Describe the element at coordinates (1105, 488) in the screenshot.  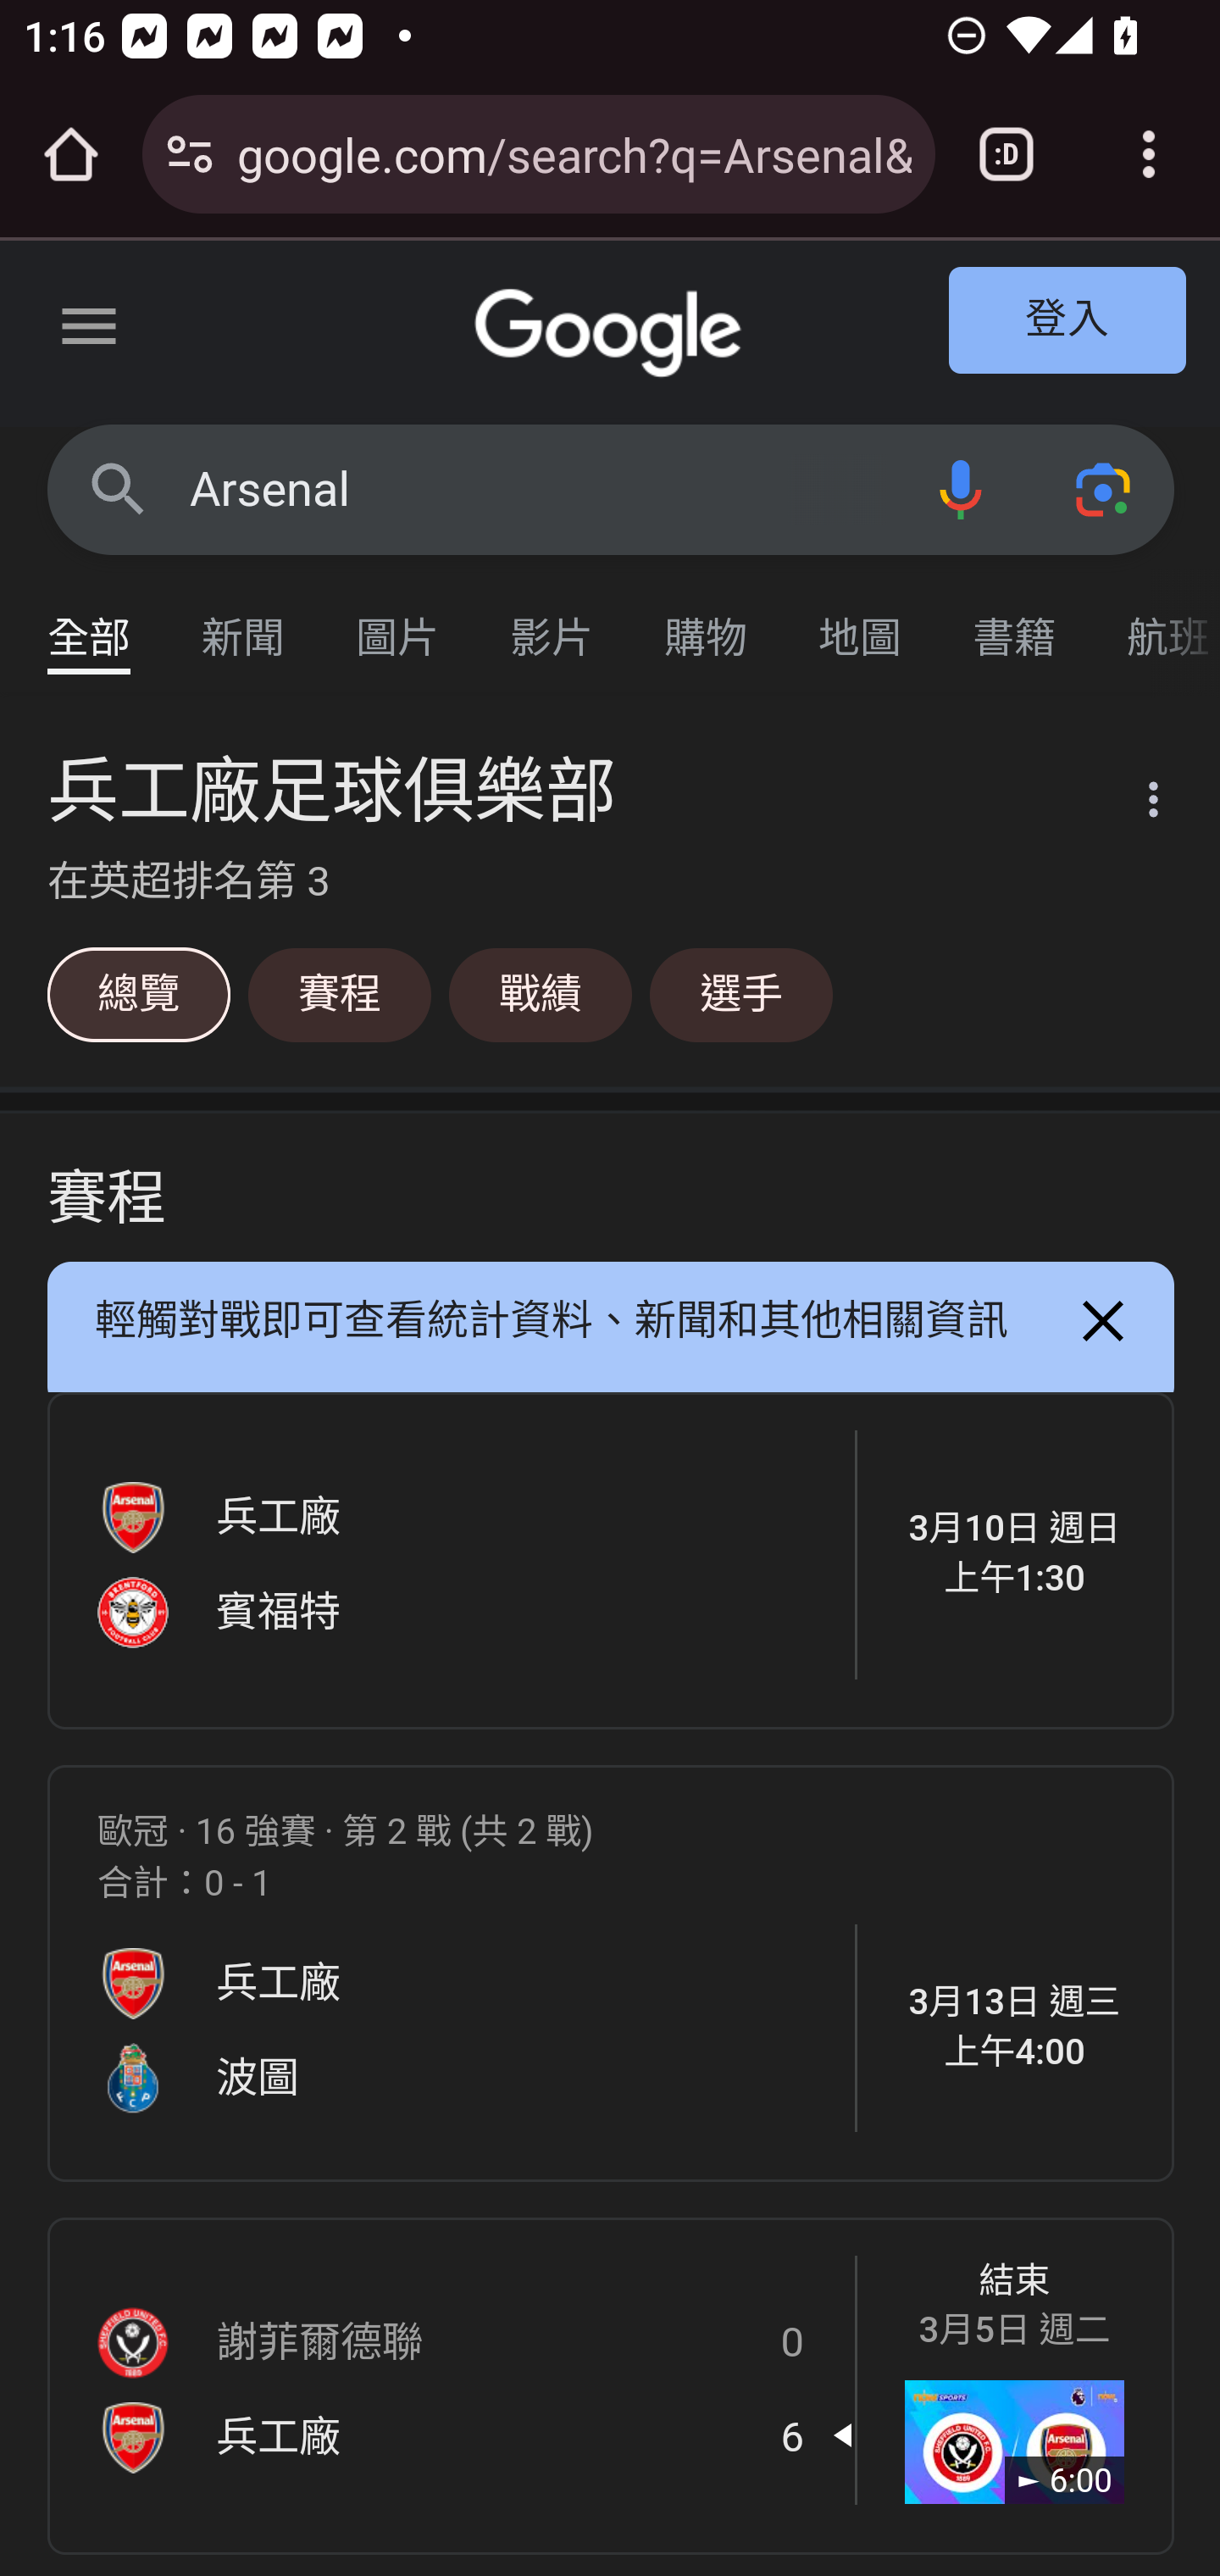
I see `使用相機或相片搜尋` at that location.